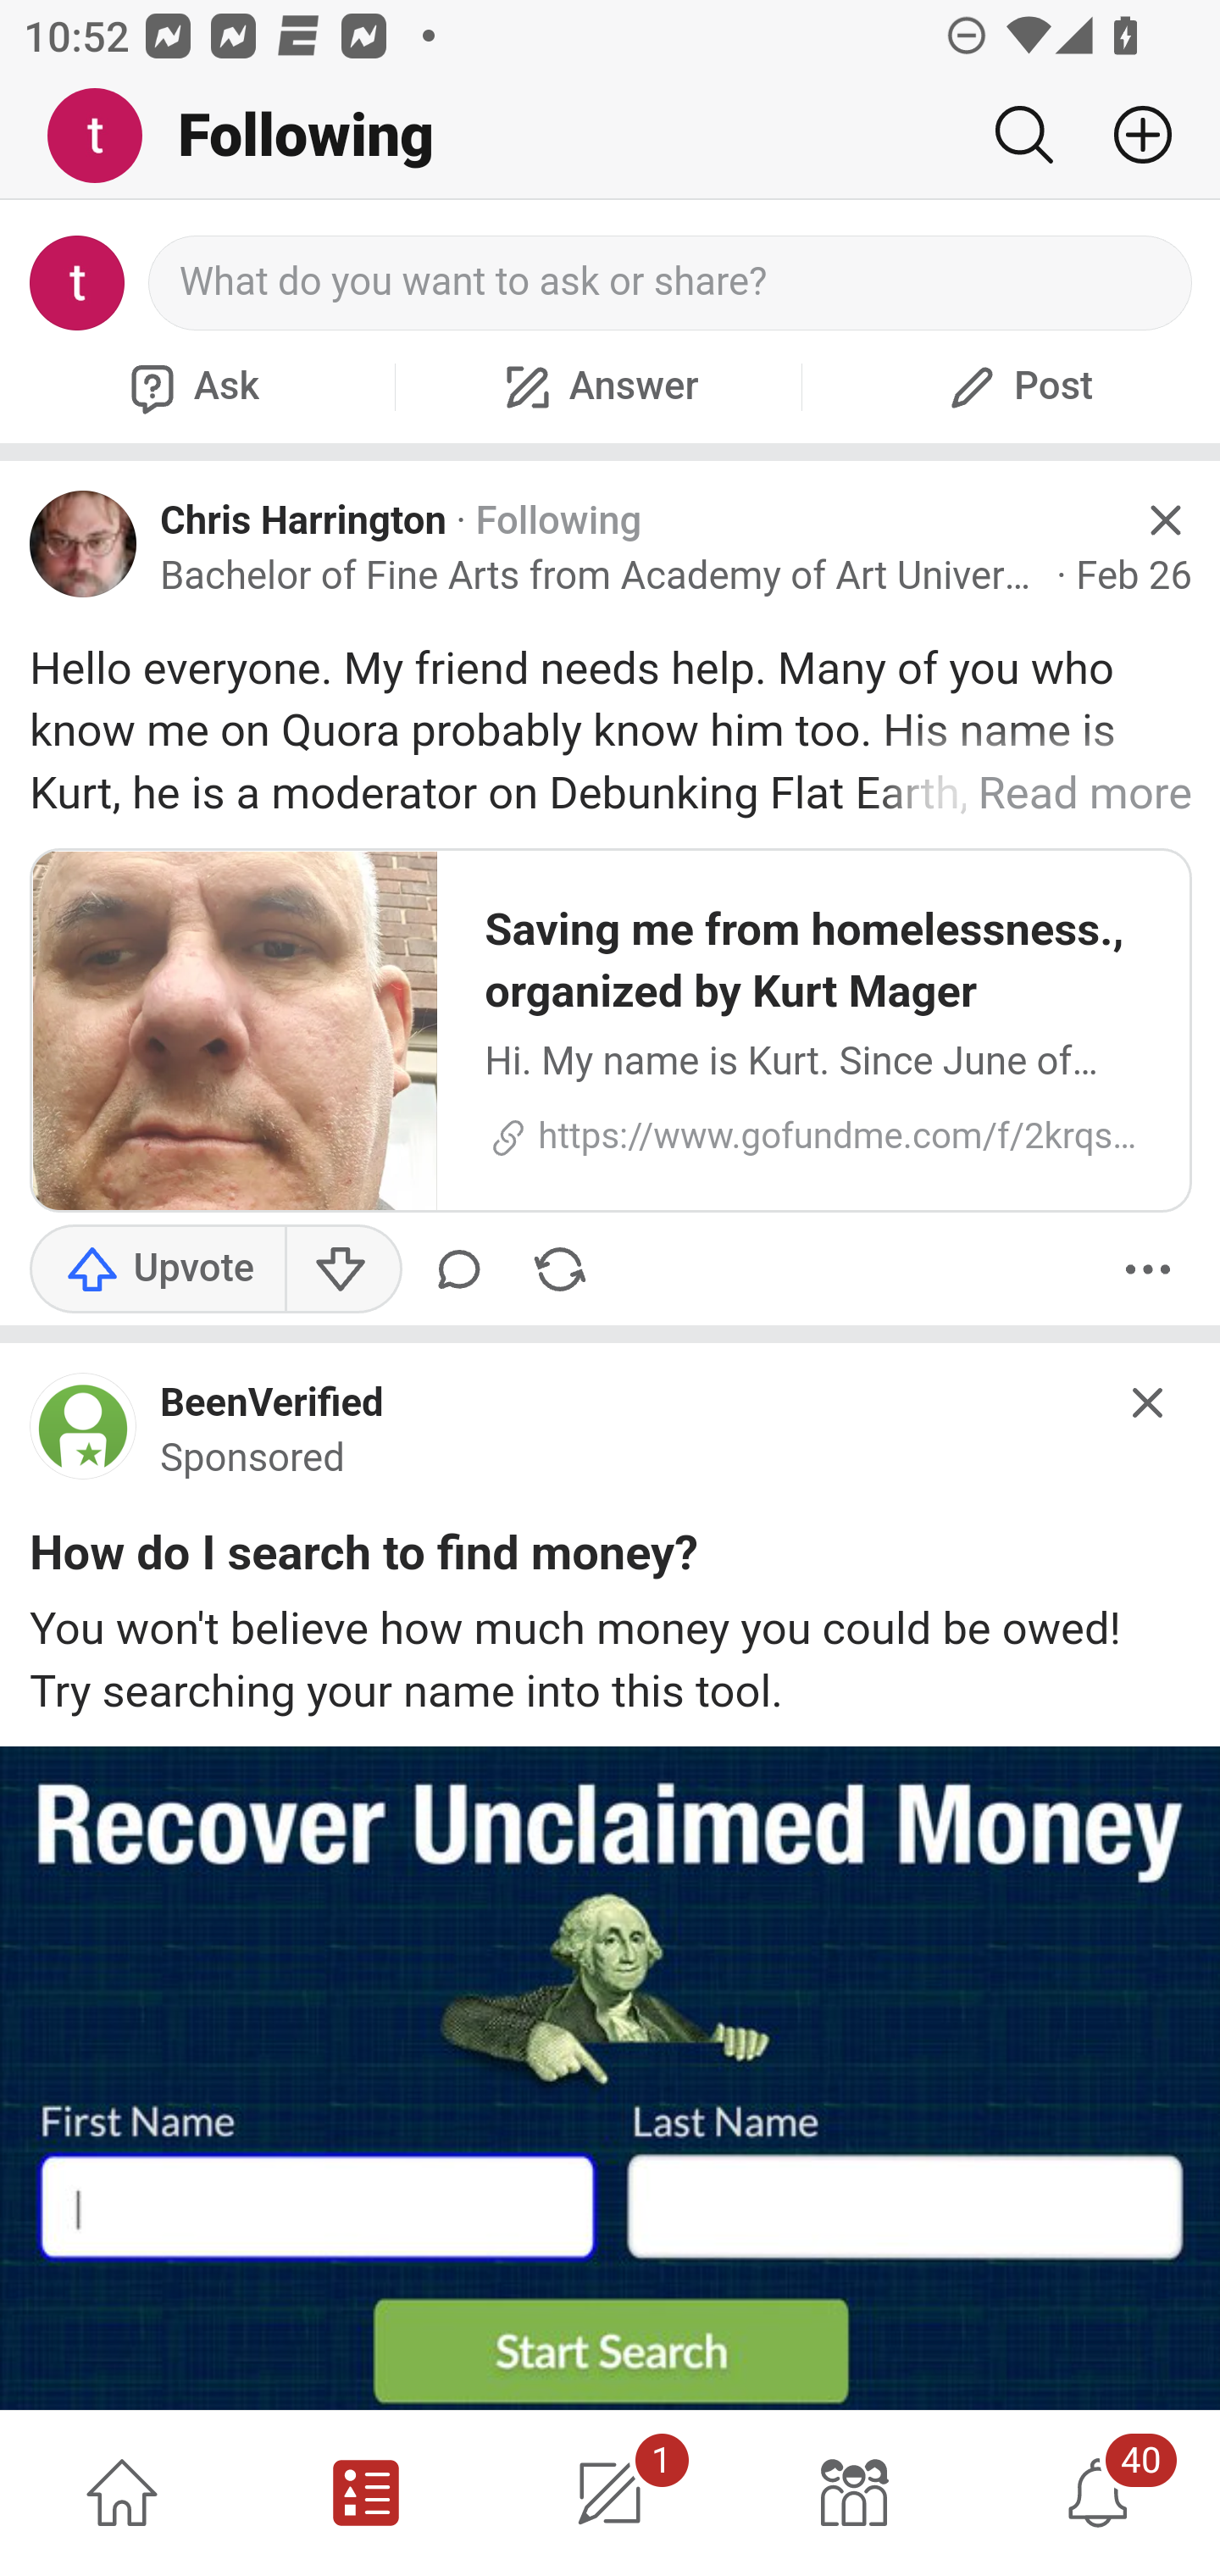 The height and width of the screenshot is (2576, 1220). I want to click on Following, so click(558, 520).